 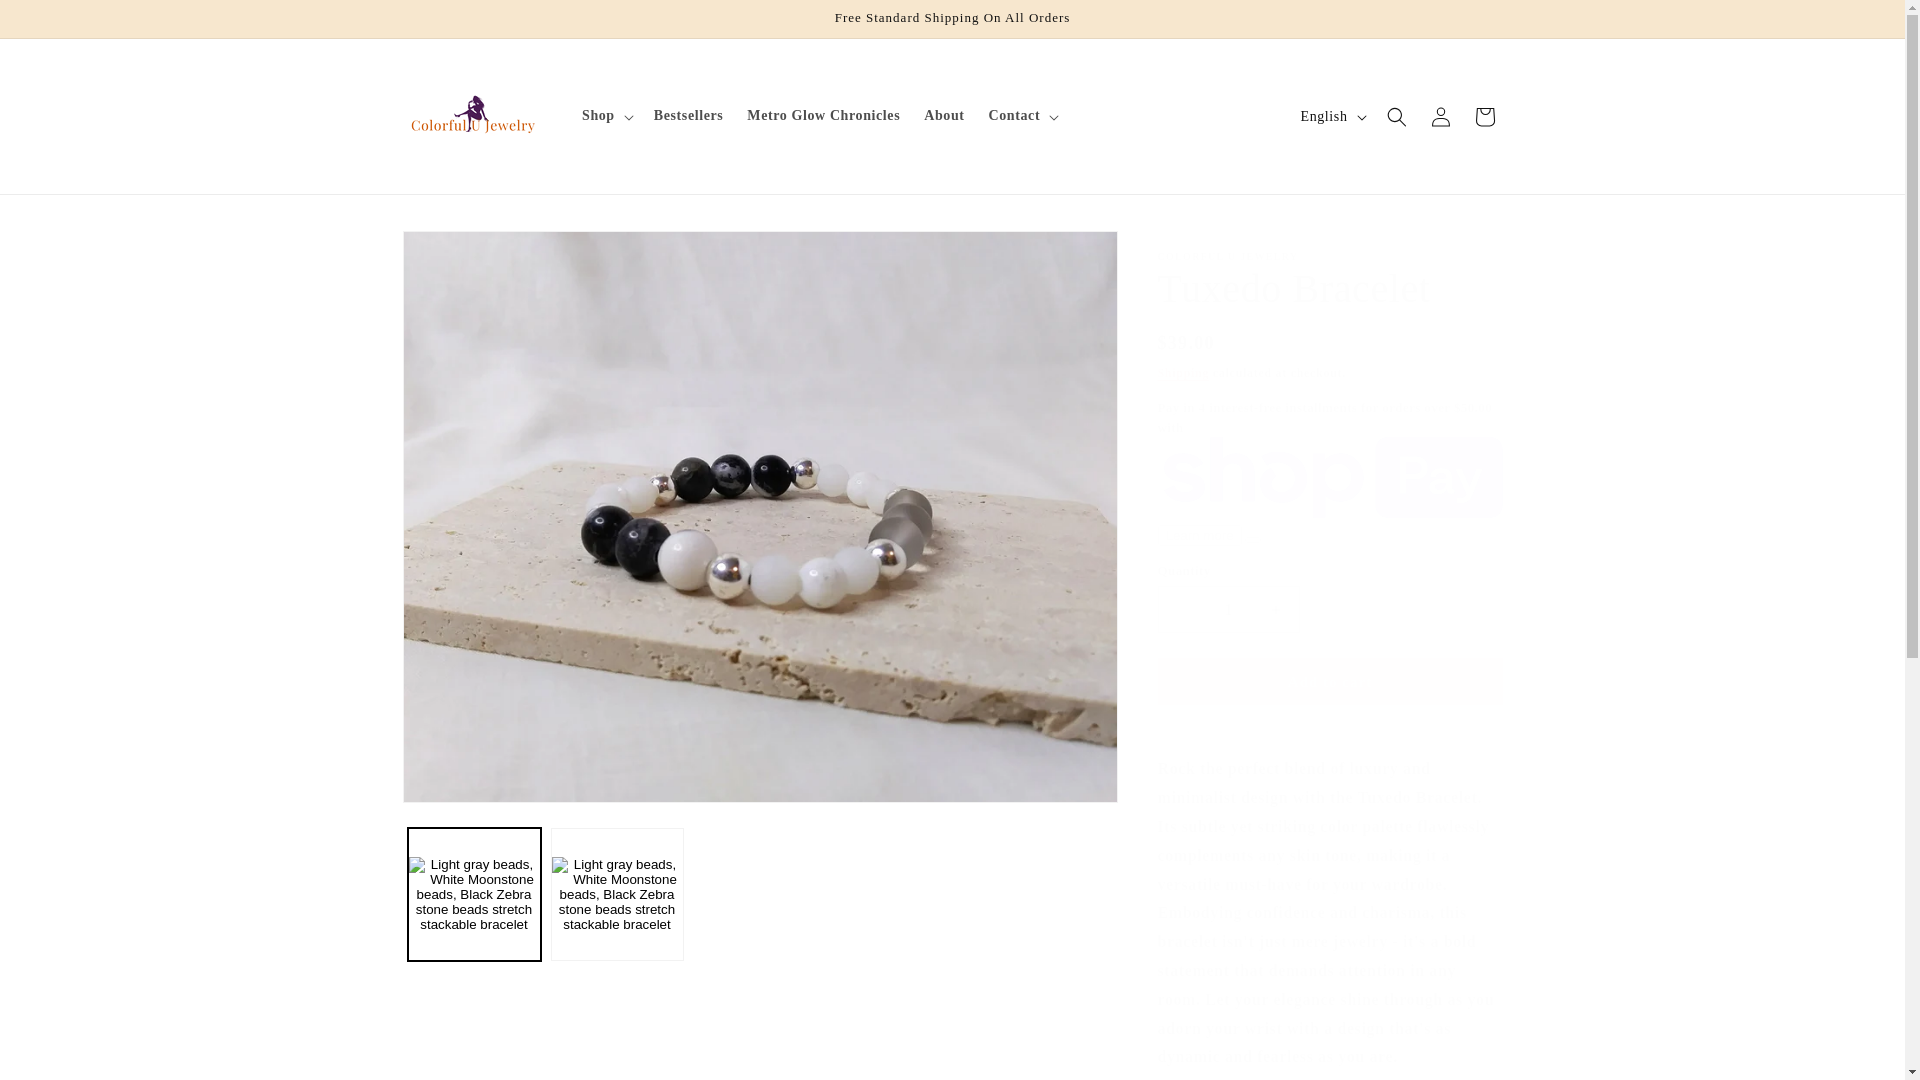 I want to click on 1, so click(x=1228, y=609).